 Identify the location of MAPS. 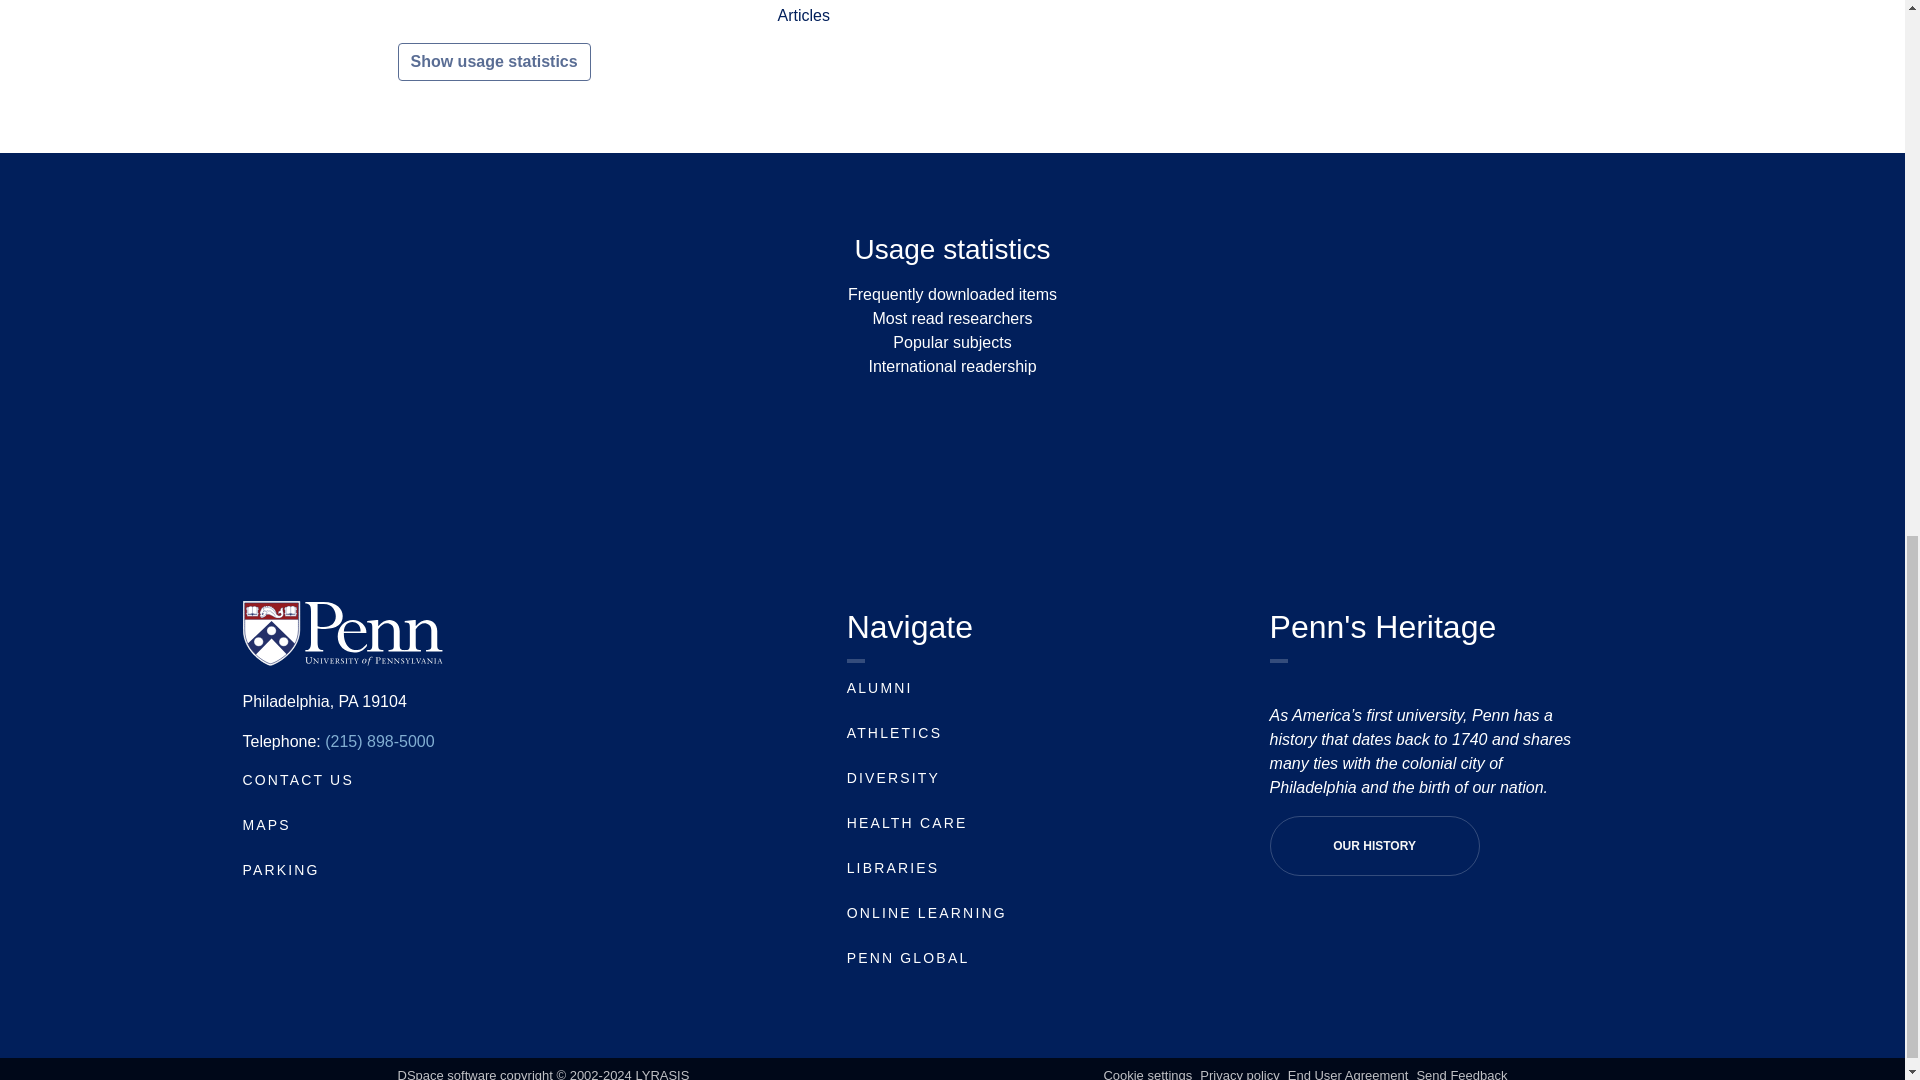
(265, 824).